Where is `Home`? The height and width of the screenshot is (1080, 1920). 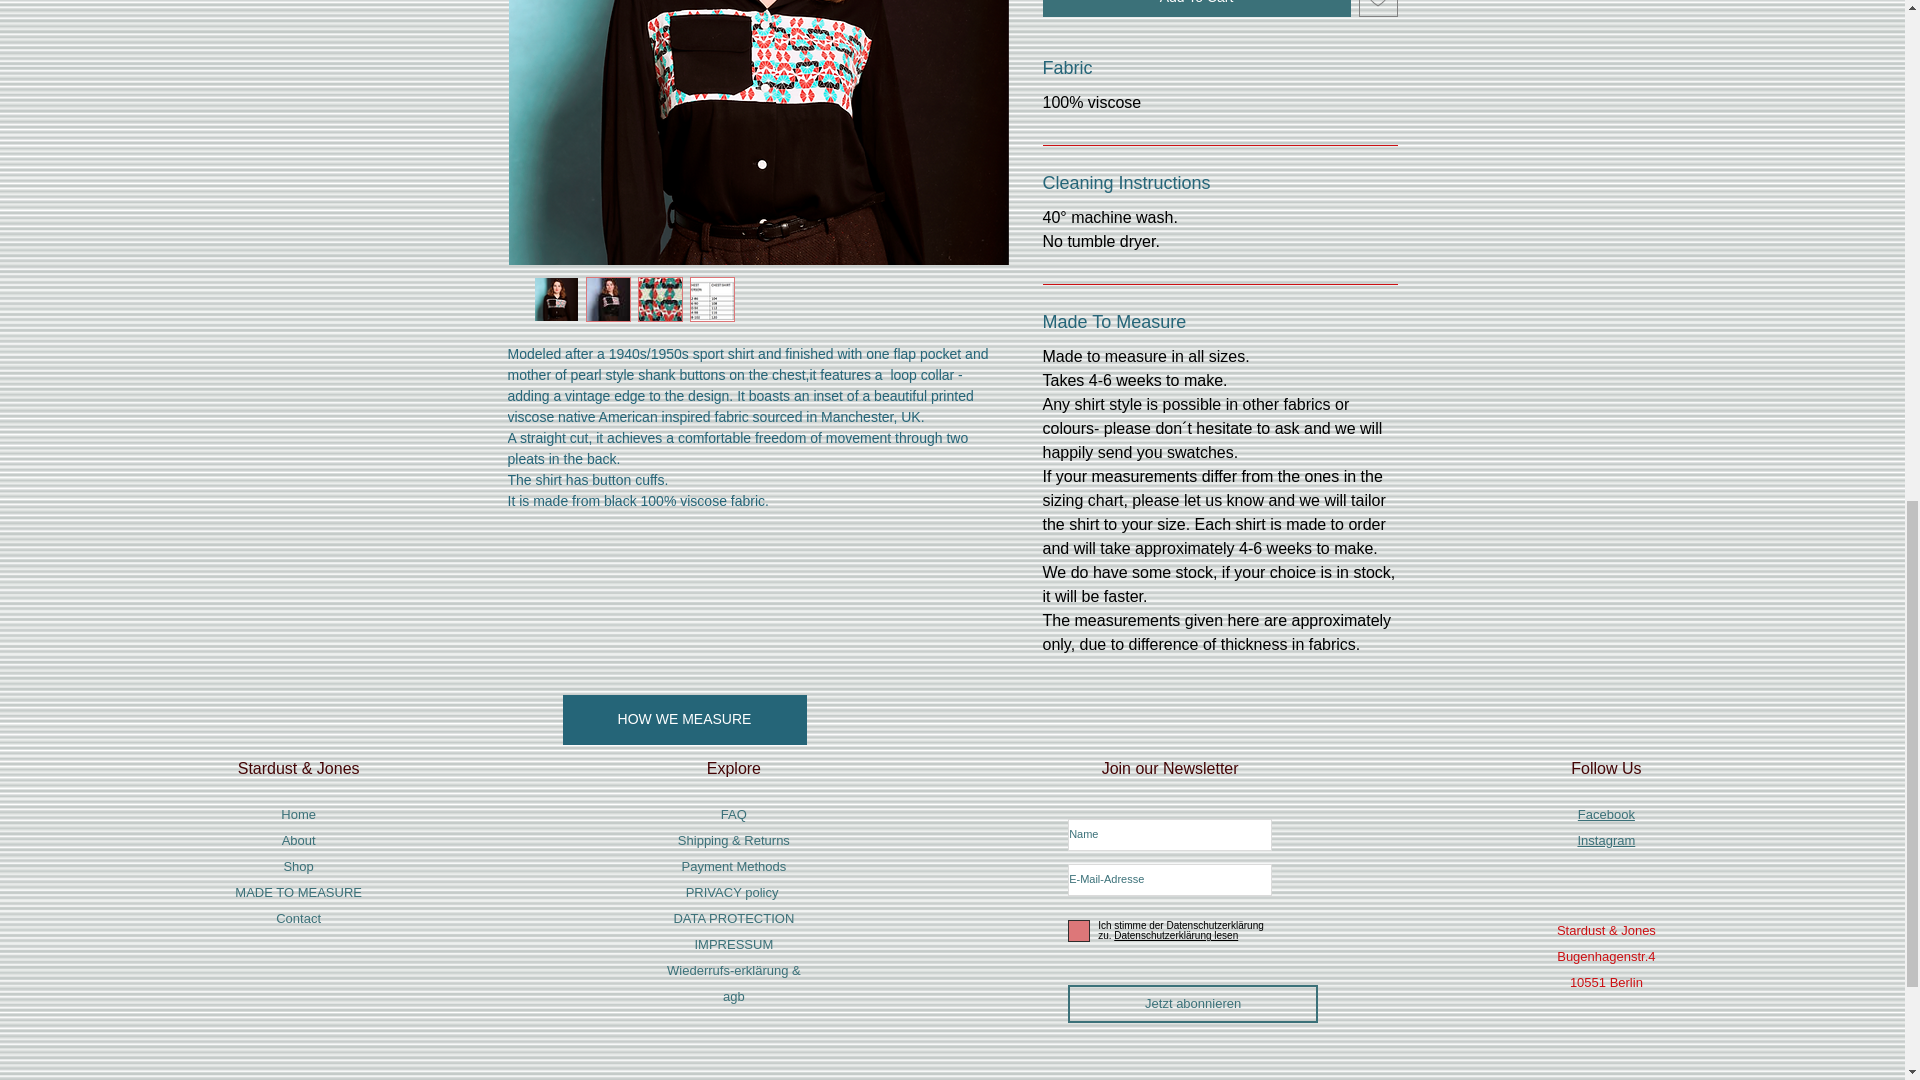
Home is located at coordinates (298, 814).